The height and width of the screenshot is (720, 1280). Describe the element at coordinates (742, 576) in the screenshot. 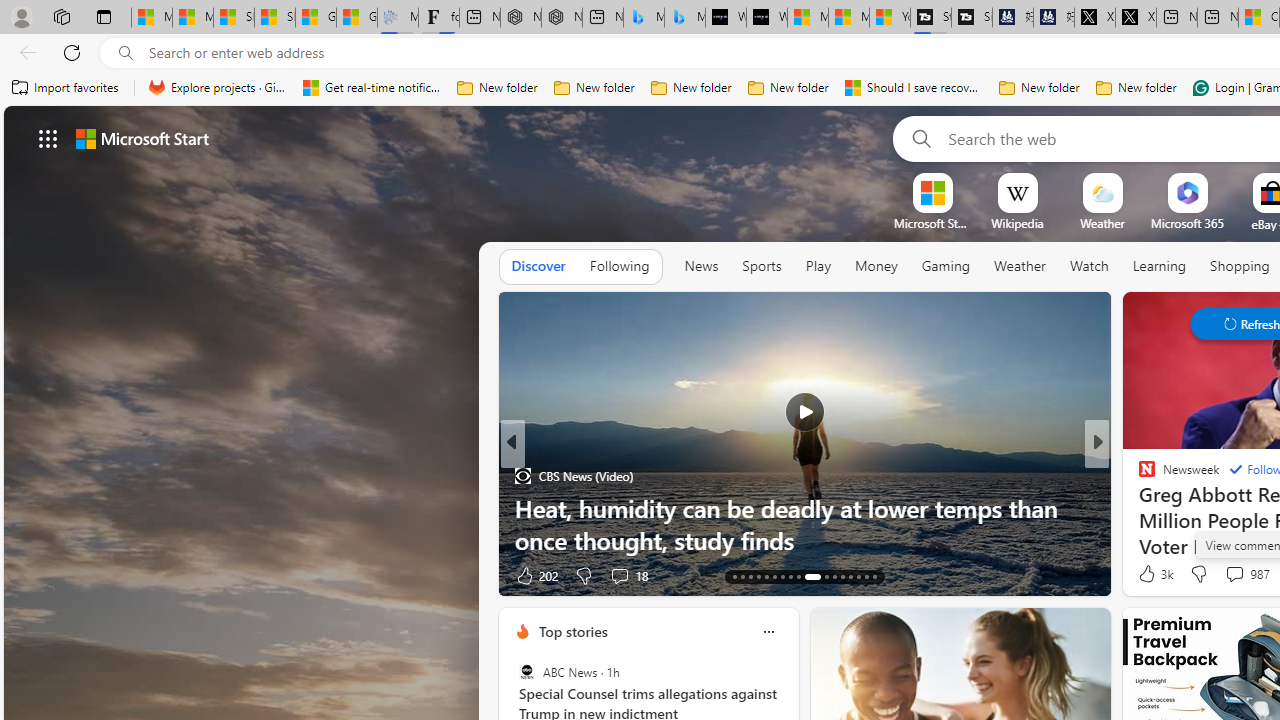

I see `AutomationID: tab-14` at that location.